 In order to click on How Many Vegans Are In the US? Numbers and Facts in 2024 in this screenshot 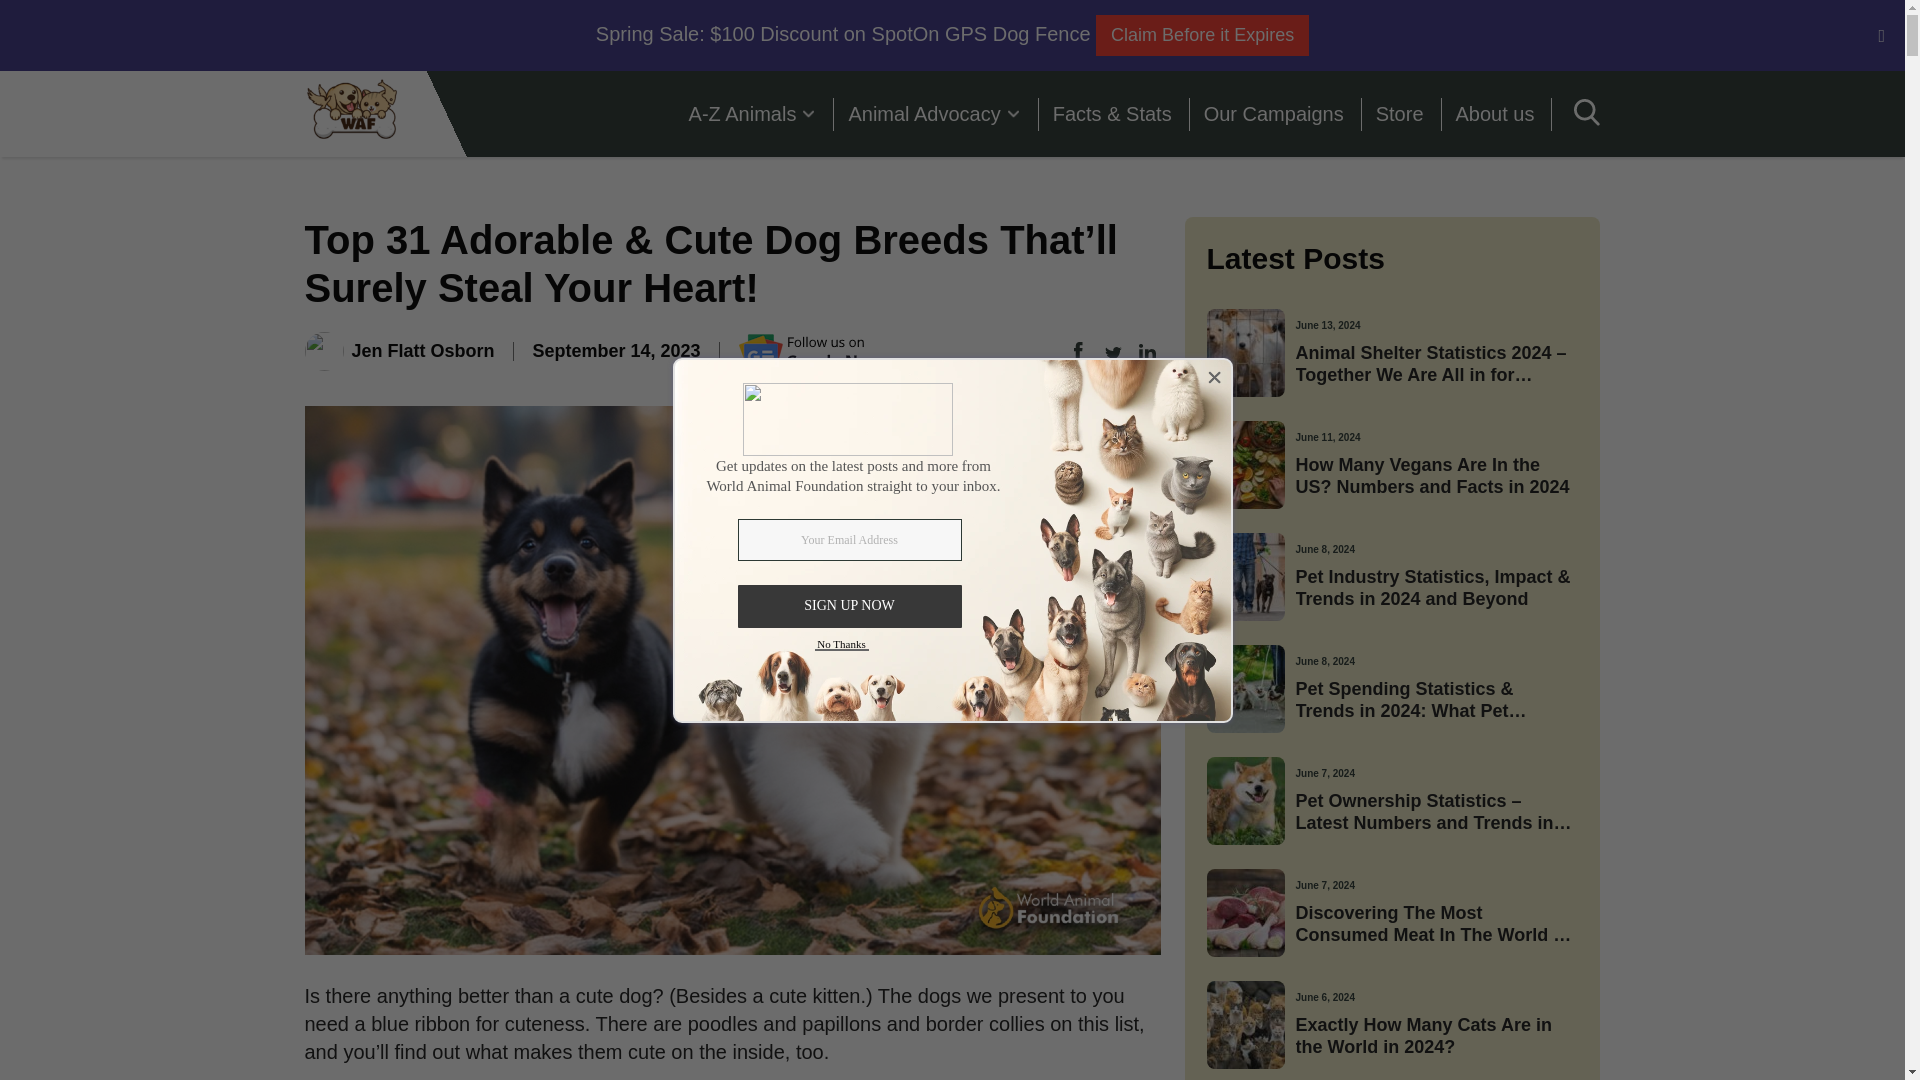, I will do `click(1436, 476)`.